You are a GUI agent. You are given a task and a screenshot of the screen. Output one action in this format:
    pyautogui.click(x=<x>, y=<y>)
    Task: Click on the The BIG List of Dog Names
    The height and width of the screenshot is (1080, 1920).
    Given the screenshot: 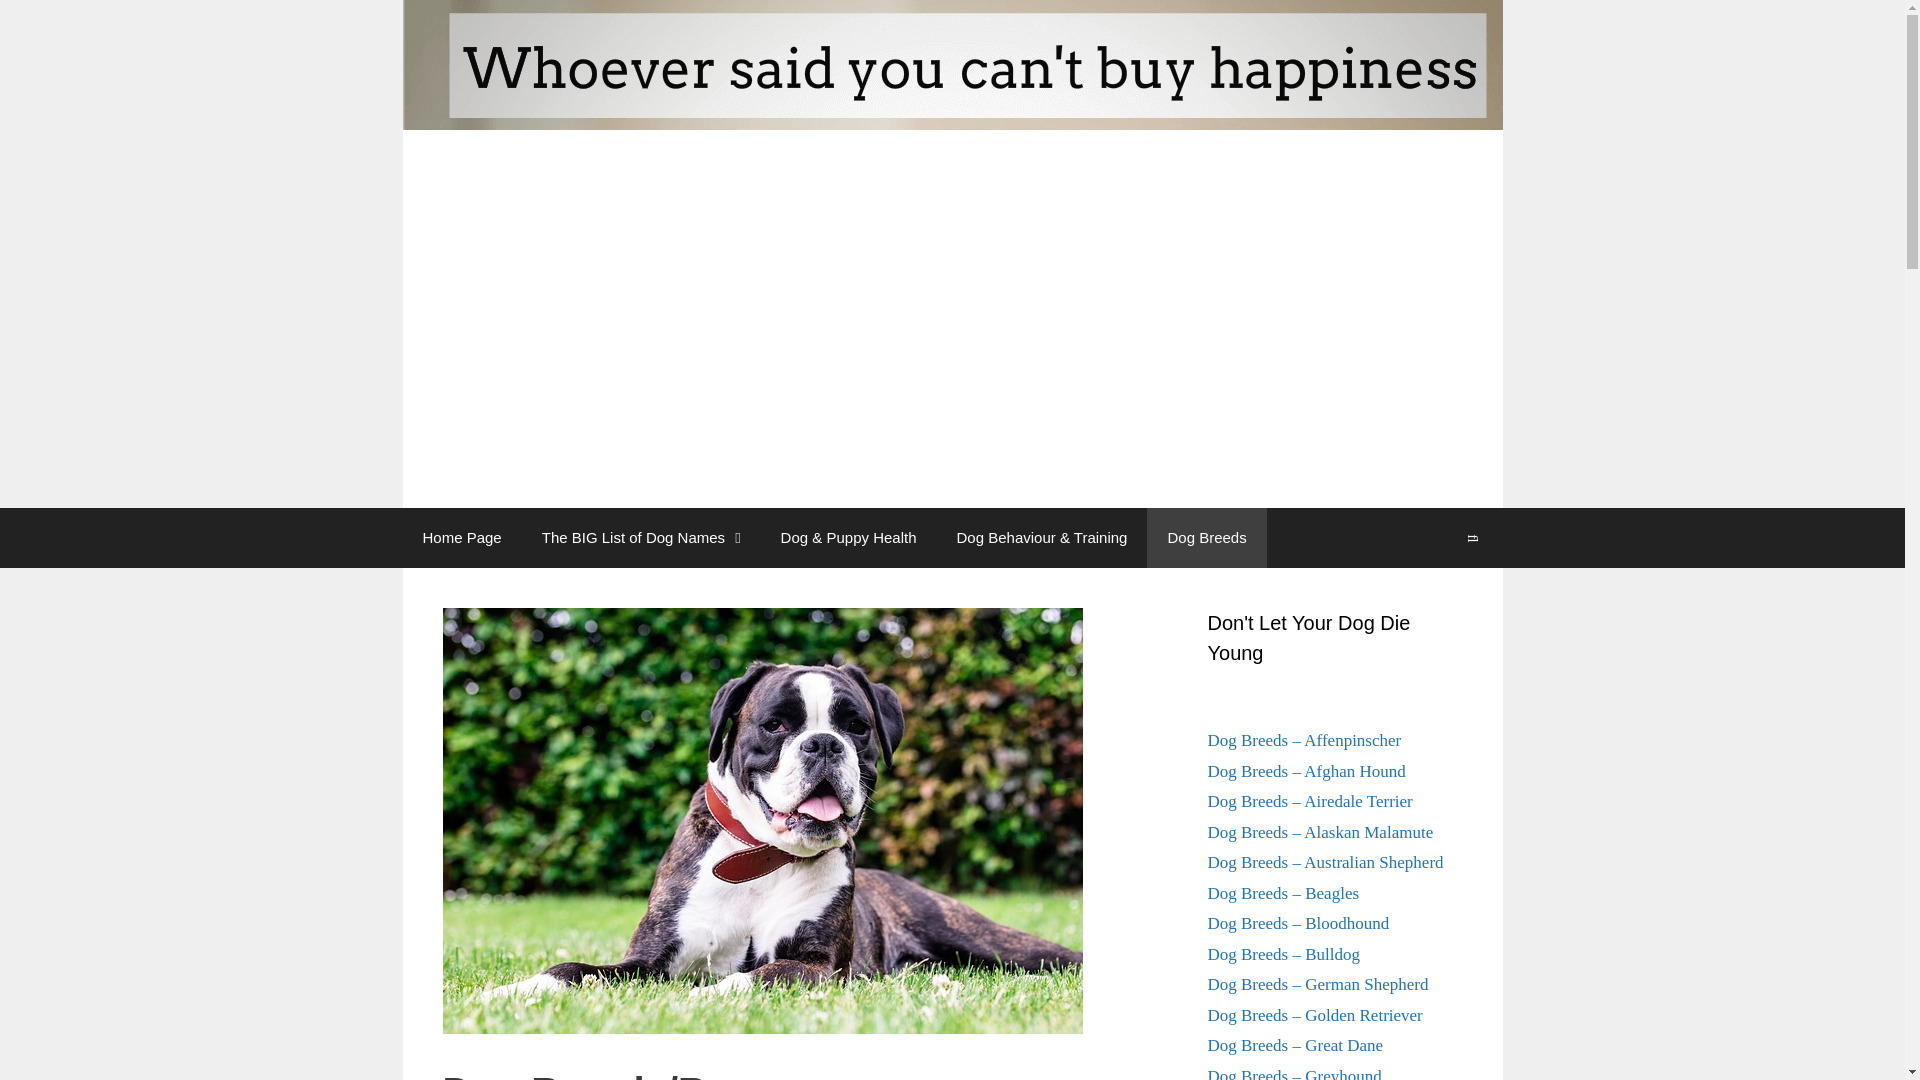 What is the action you would take?
    pyautogui.click(x=641, y=538)
    